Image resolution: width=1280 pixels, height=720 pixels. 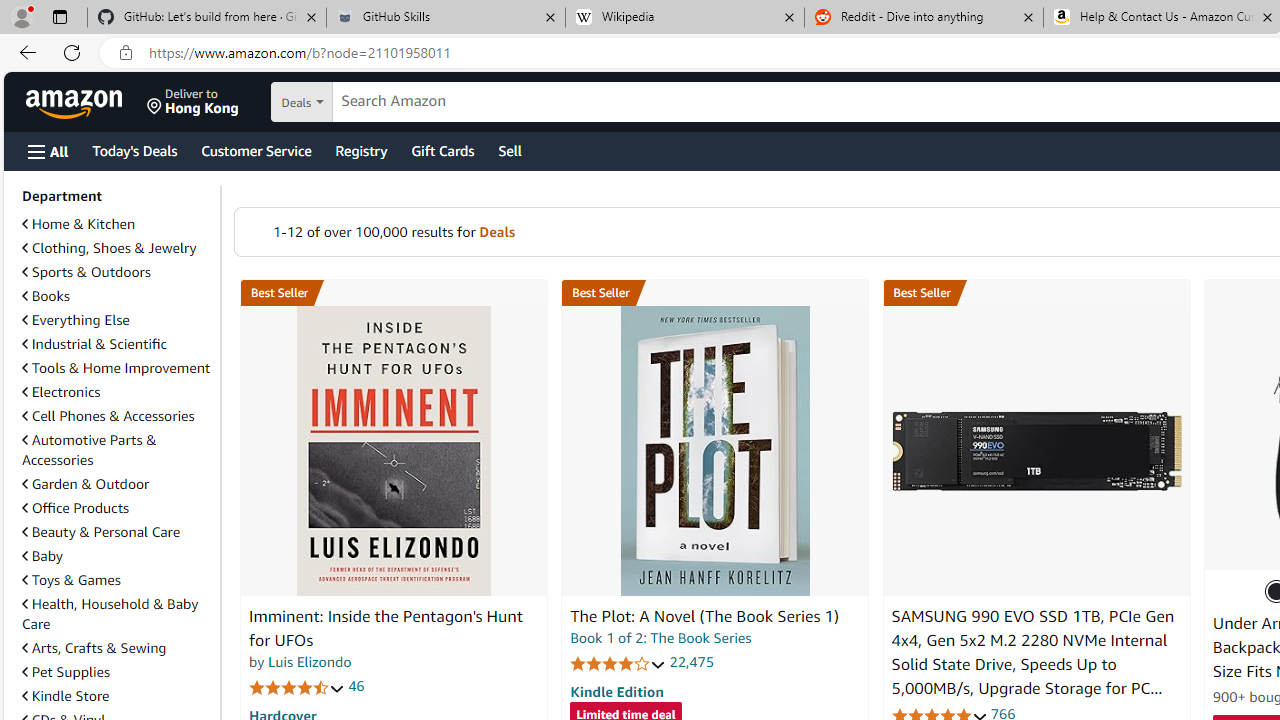 What do you see at coordinates (134, 150) in the screenshot?
I see `Today's Deals` at bounding box center [134, 150].